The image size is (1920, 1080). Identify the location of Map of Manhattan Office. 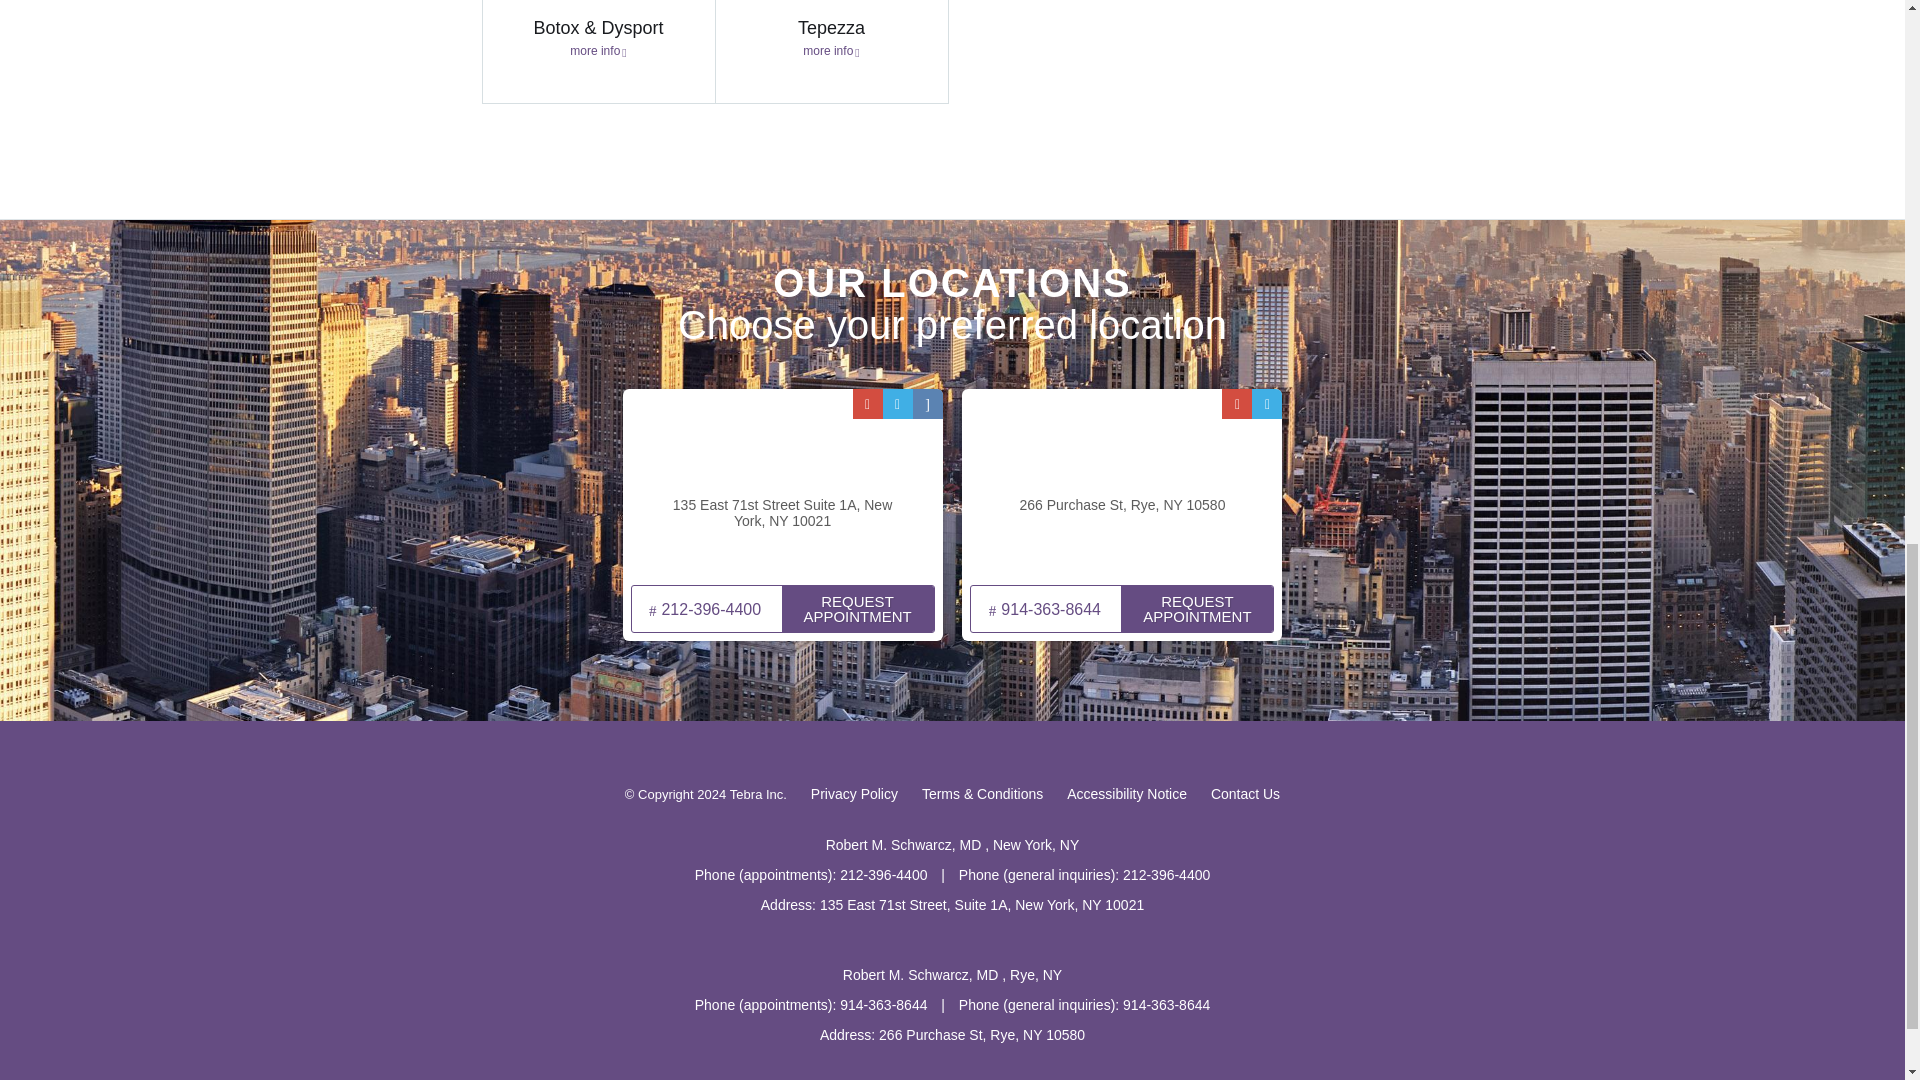
(782, 483).